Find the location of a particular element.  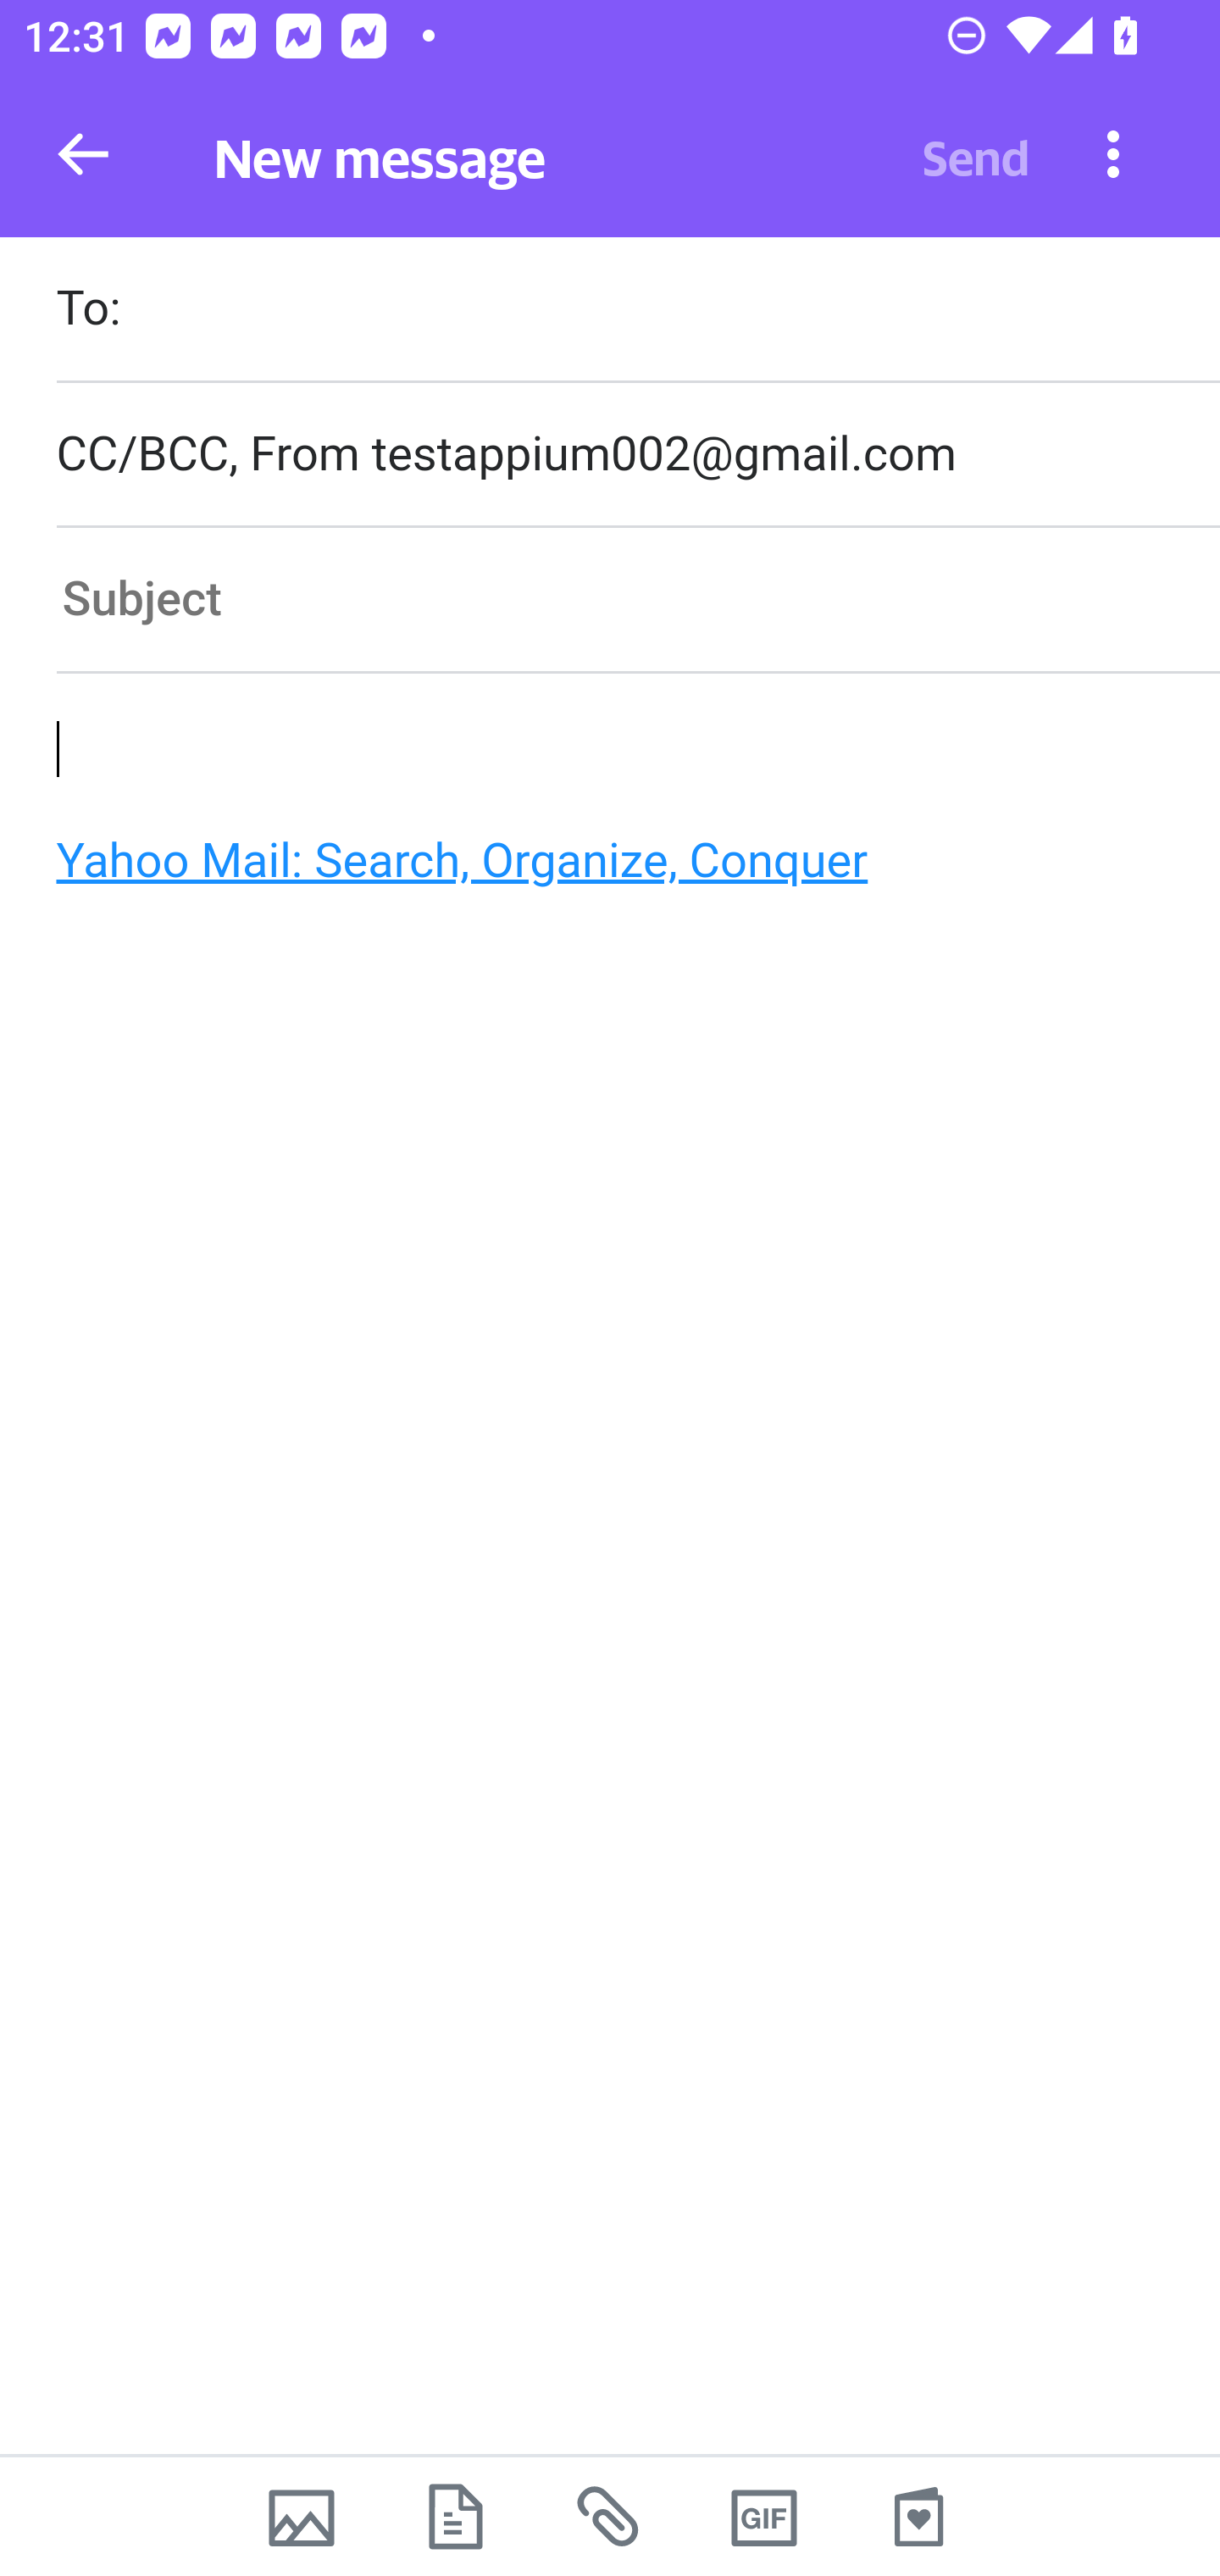

Send is located at coordinates (976, 154).